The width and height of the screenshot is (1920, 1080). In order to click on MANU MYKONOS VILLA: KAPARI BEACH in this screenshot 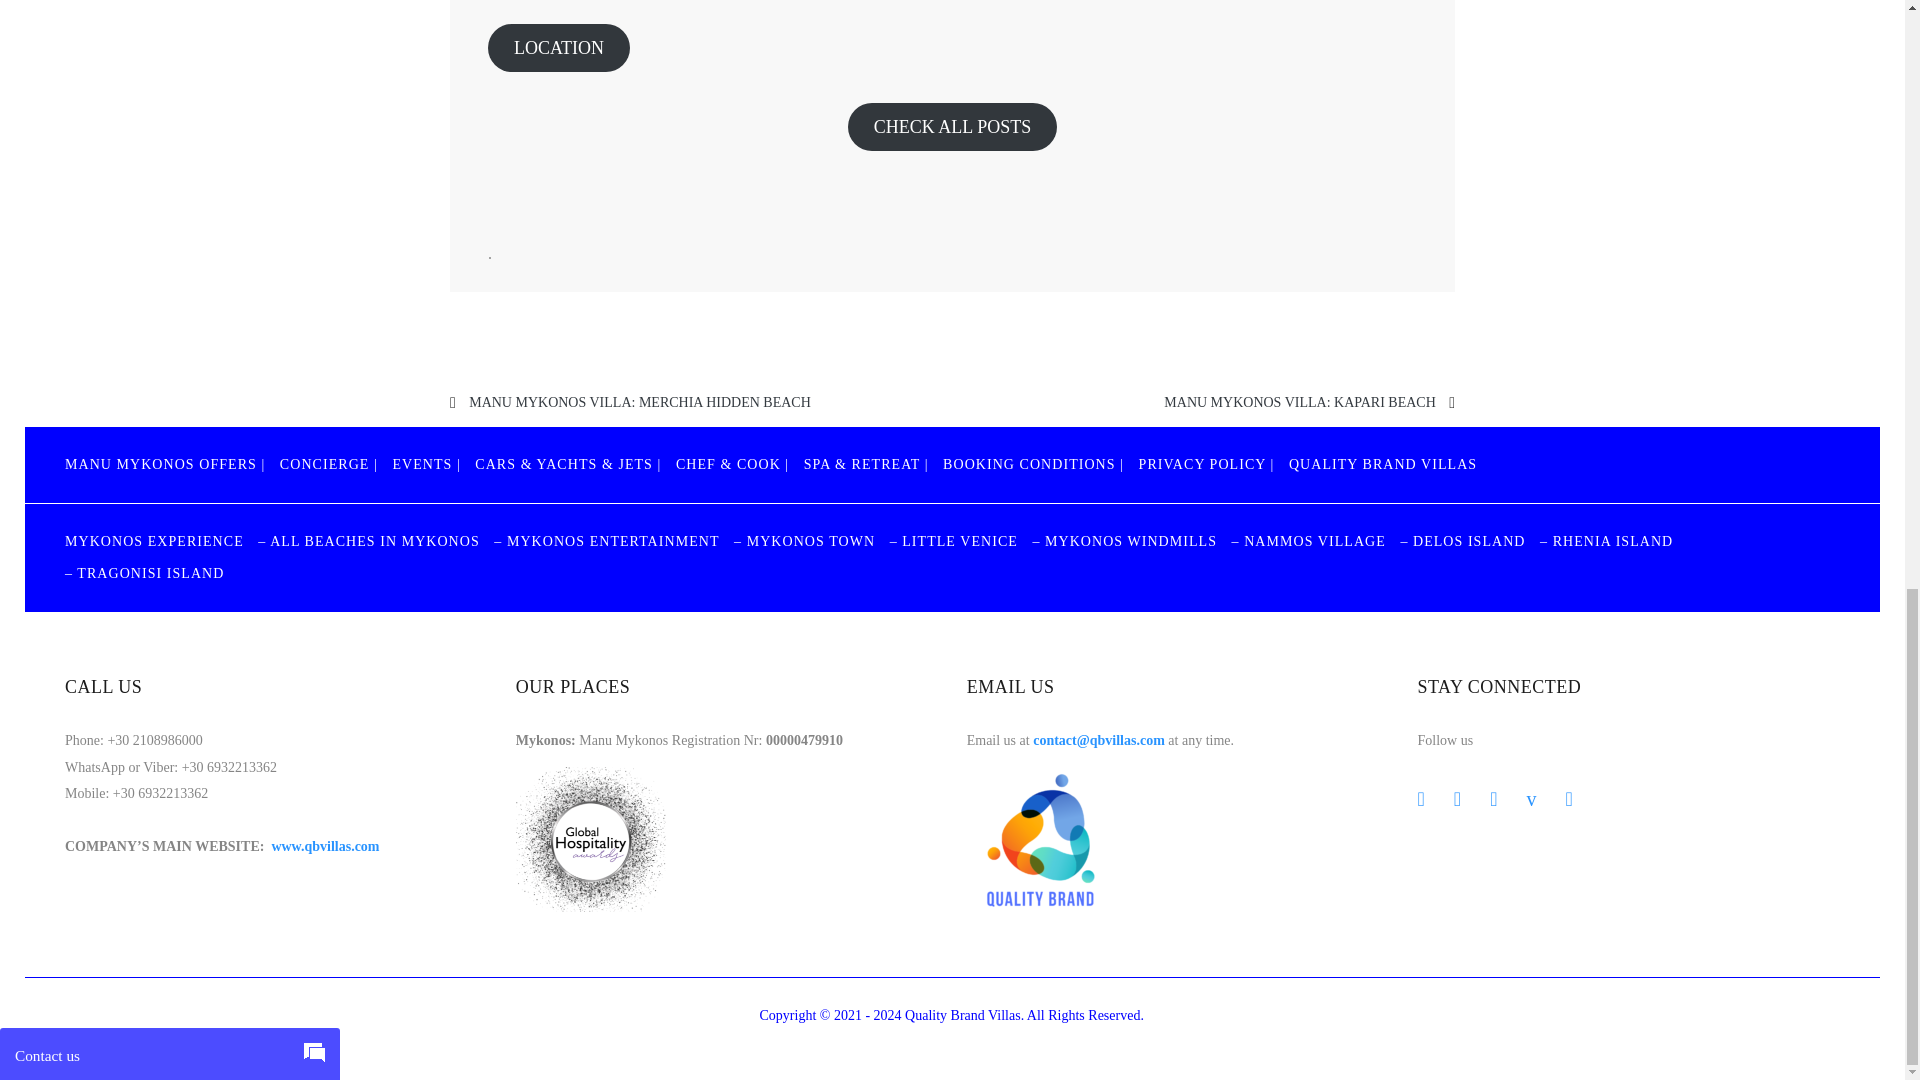, I will do `click(1298, 402)`.